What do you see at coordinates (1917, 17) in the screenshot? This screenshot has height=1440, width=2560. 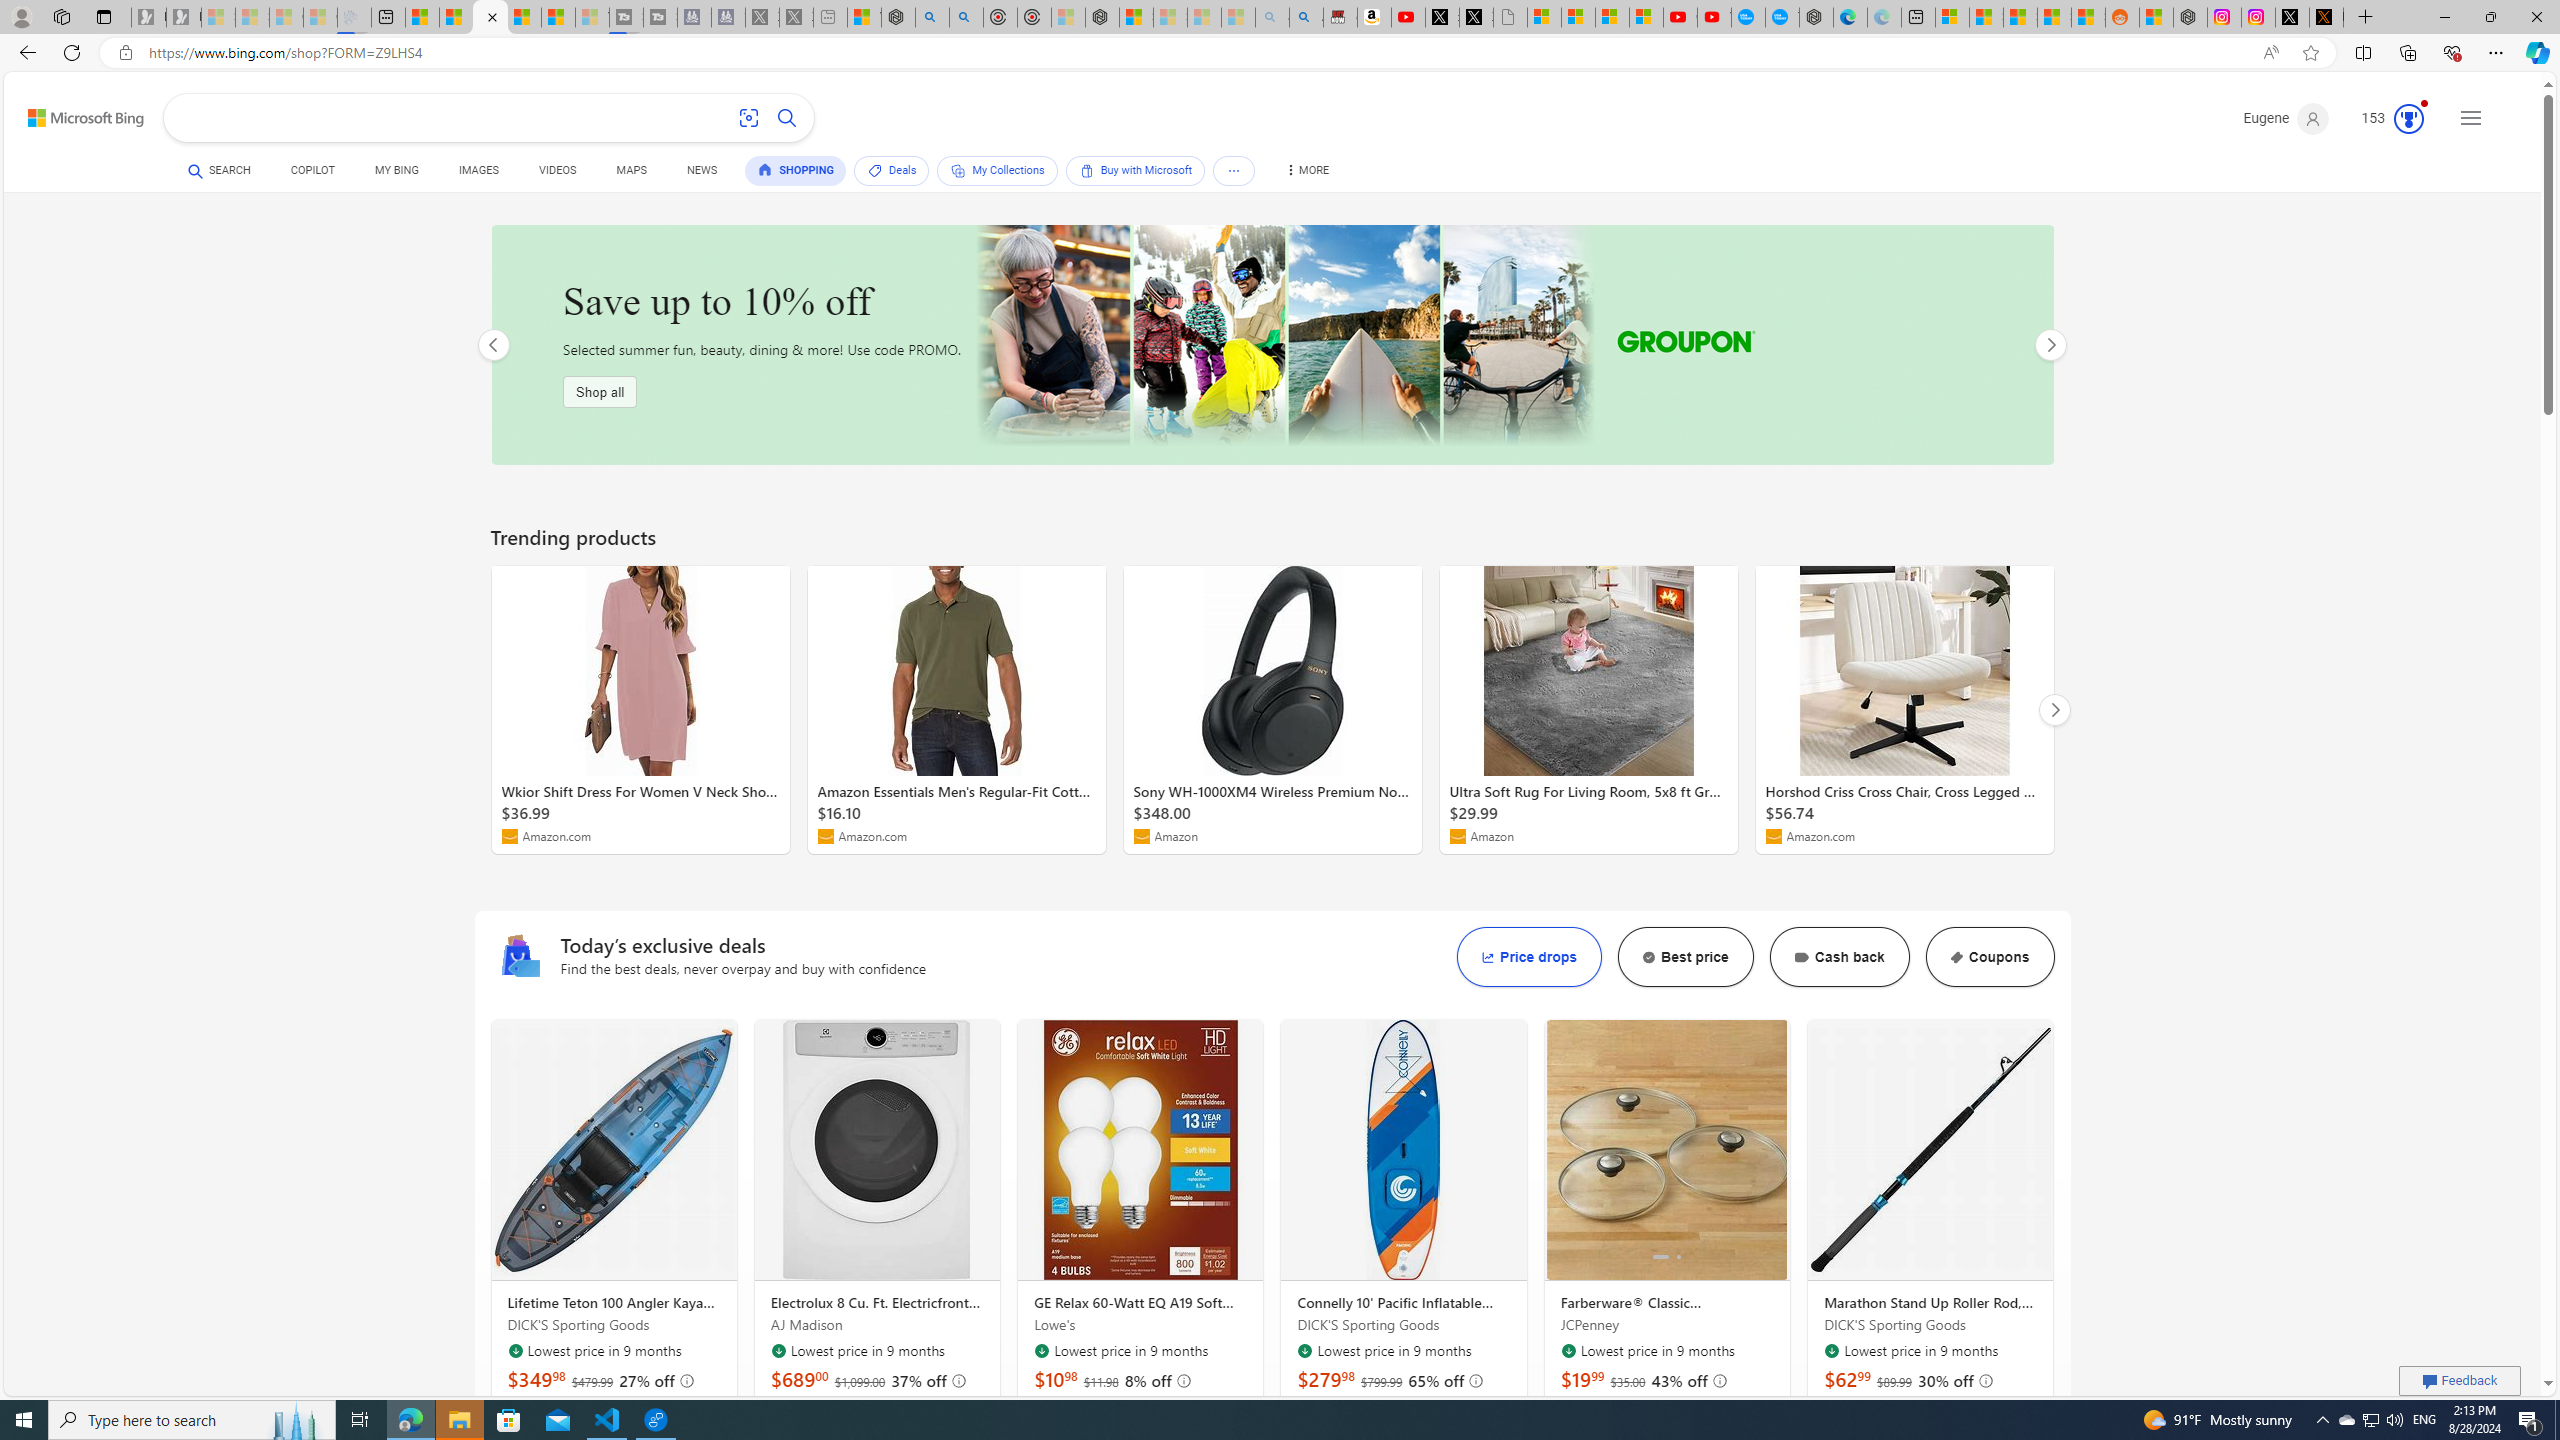 I see `New tab` at bounding box center [1917, 17].